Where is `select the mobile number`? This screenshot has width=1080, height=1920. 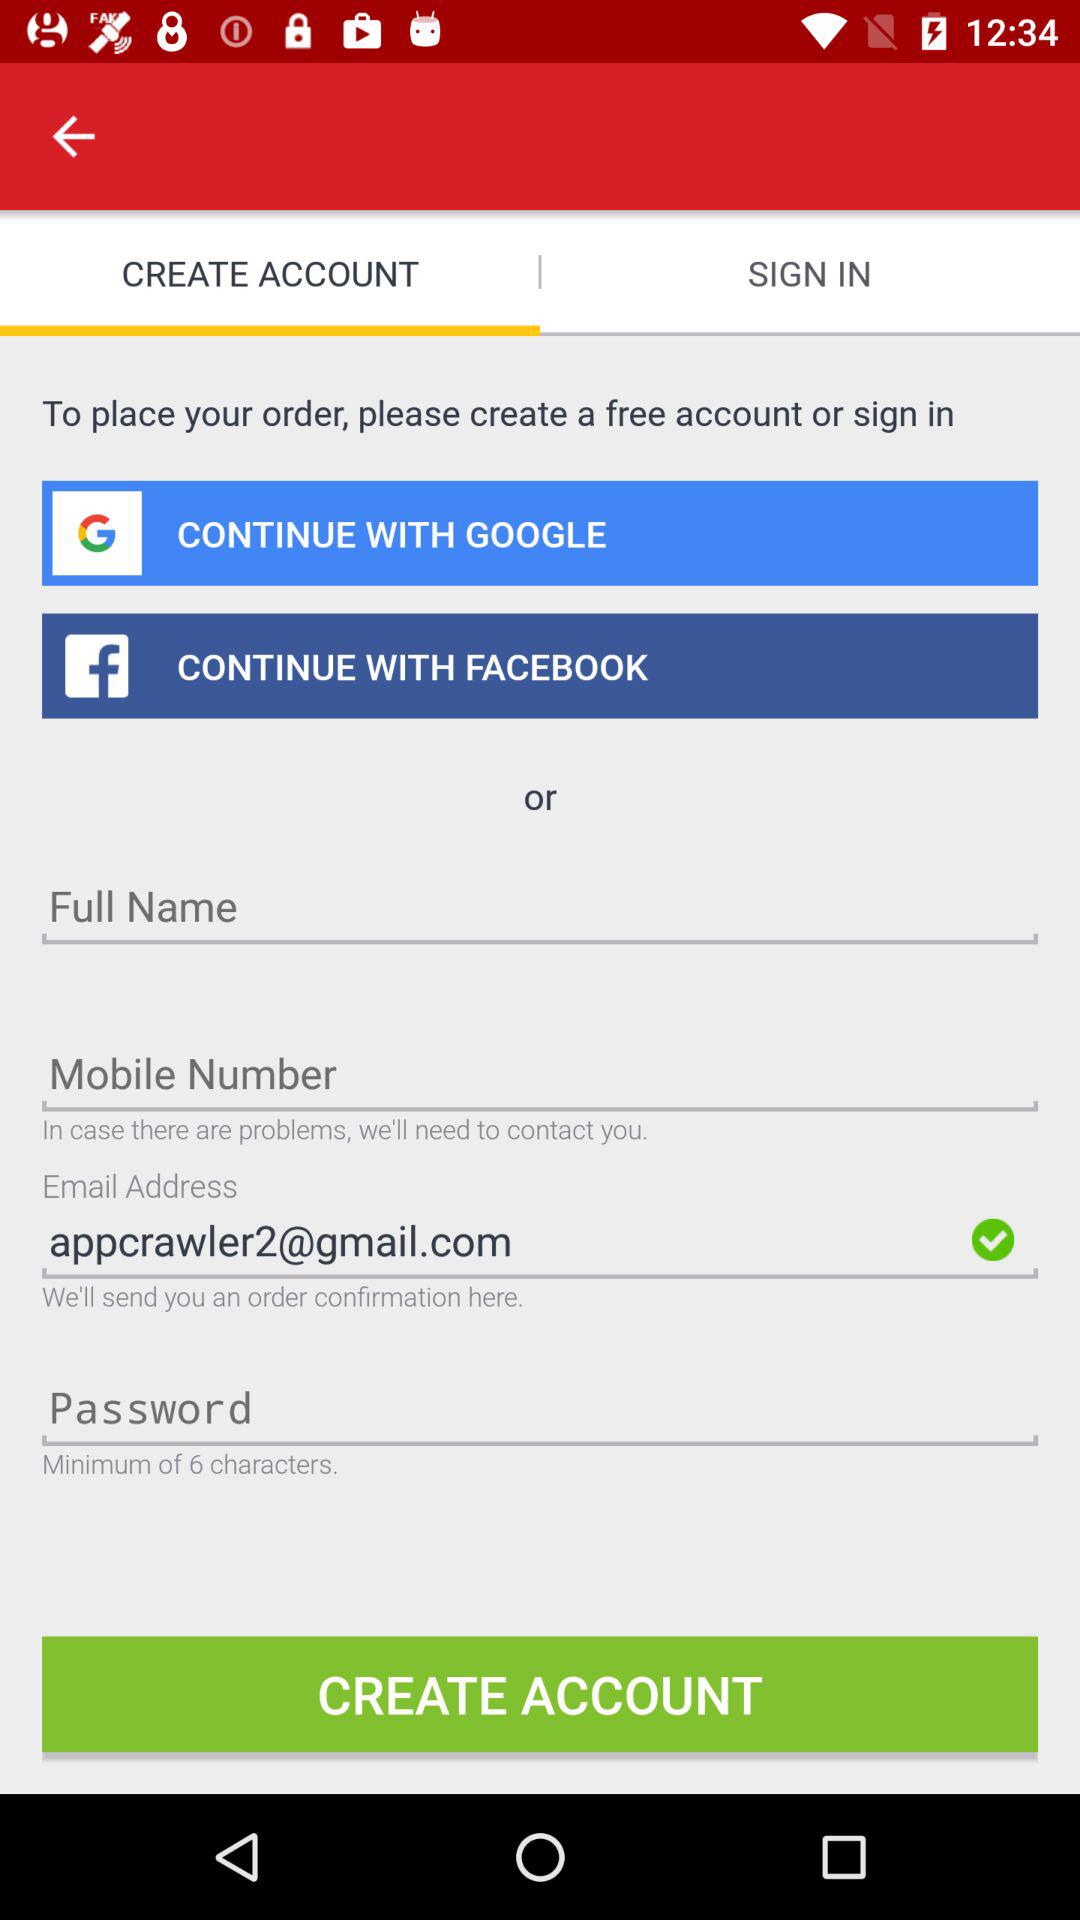
select the mobile number is located at coordinates (540, 1072).